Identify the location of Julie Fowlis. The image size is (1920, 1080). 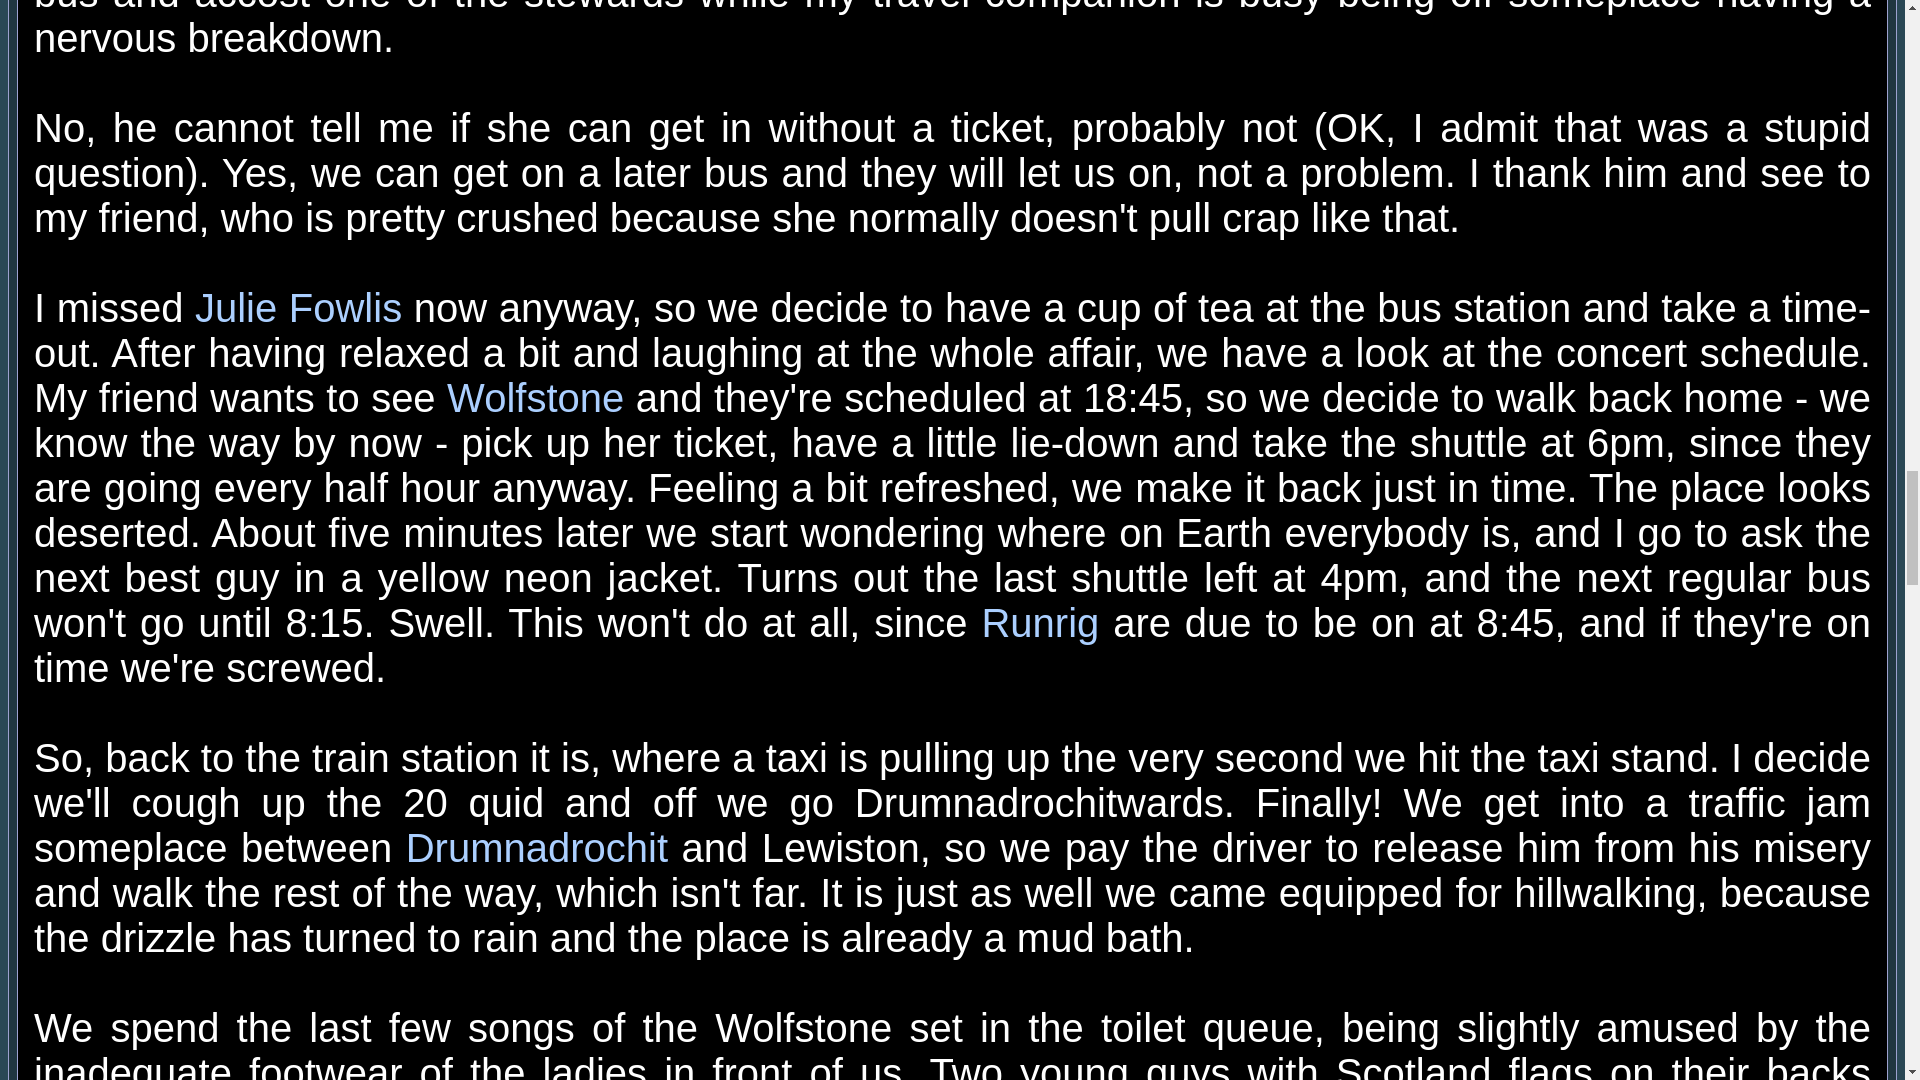
(298, 308).